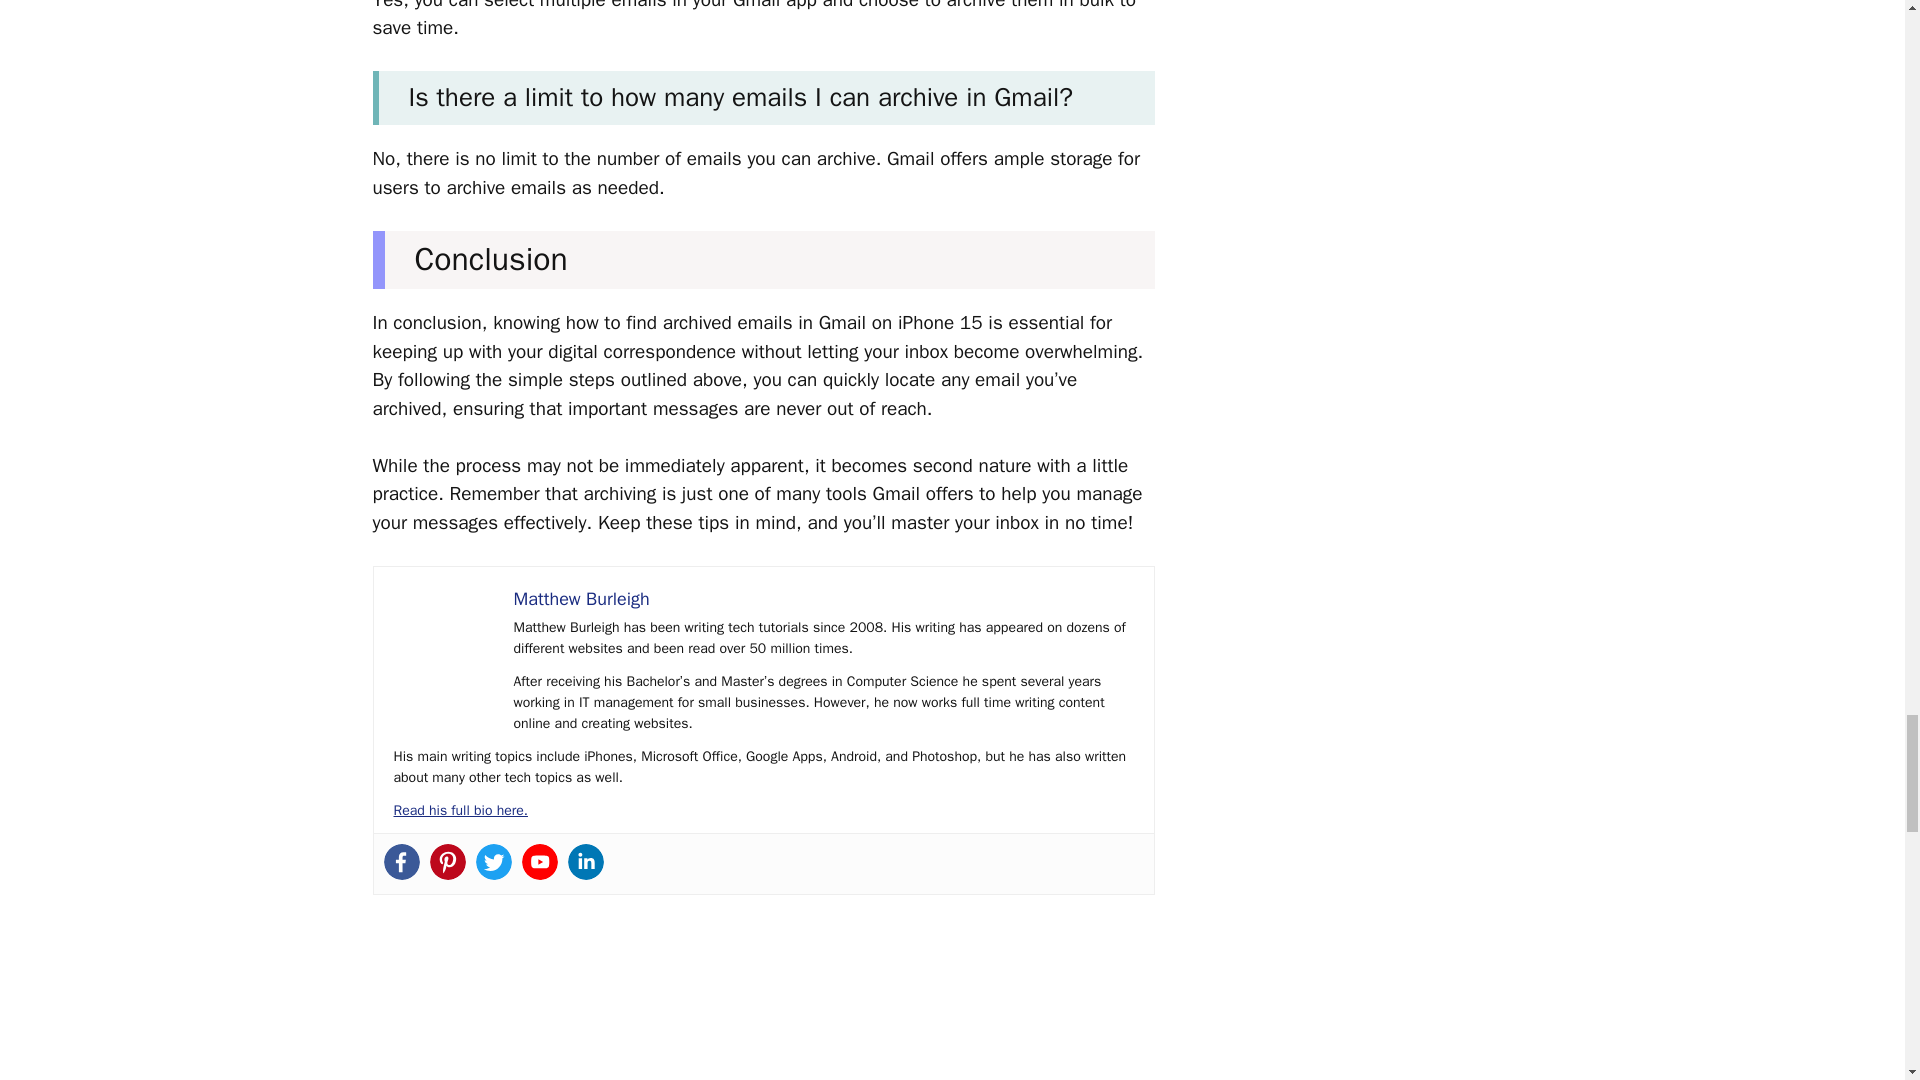 The width and height of the screenshot is (1920, 1080). I want to click on Youtube, so click(540, 862).